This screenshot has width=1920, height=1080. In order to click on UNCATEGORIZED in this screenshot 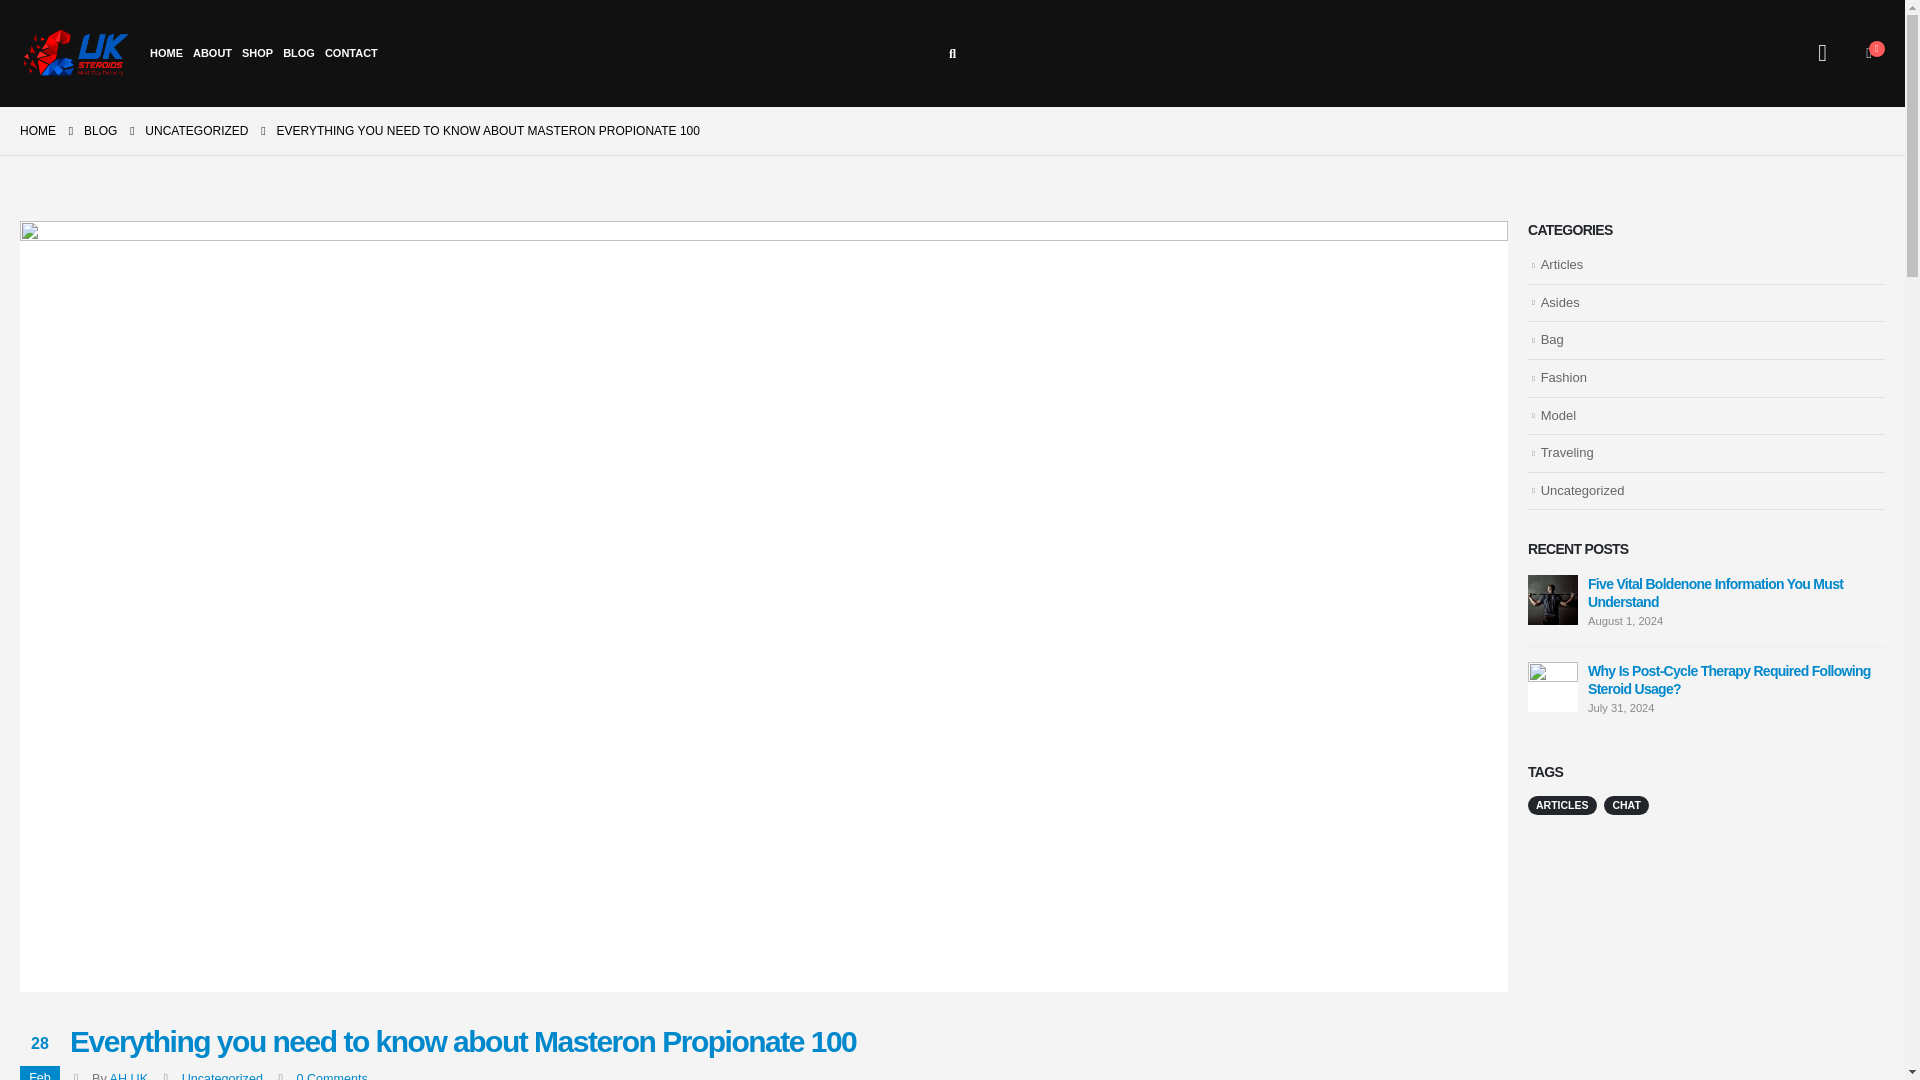, I will do `click(196, 130)`.